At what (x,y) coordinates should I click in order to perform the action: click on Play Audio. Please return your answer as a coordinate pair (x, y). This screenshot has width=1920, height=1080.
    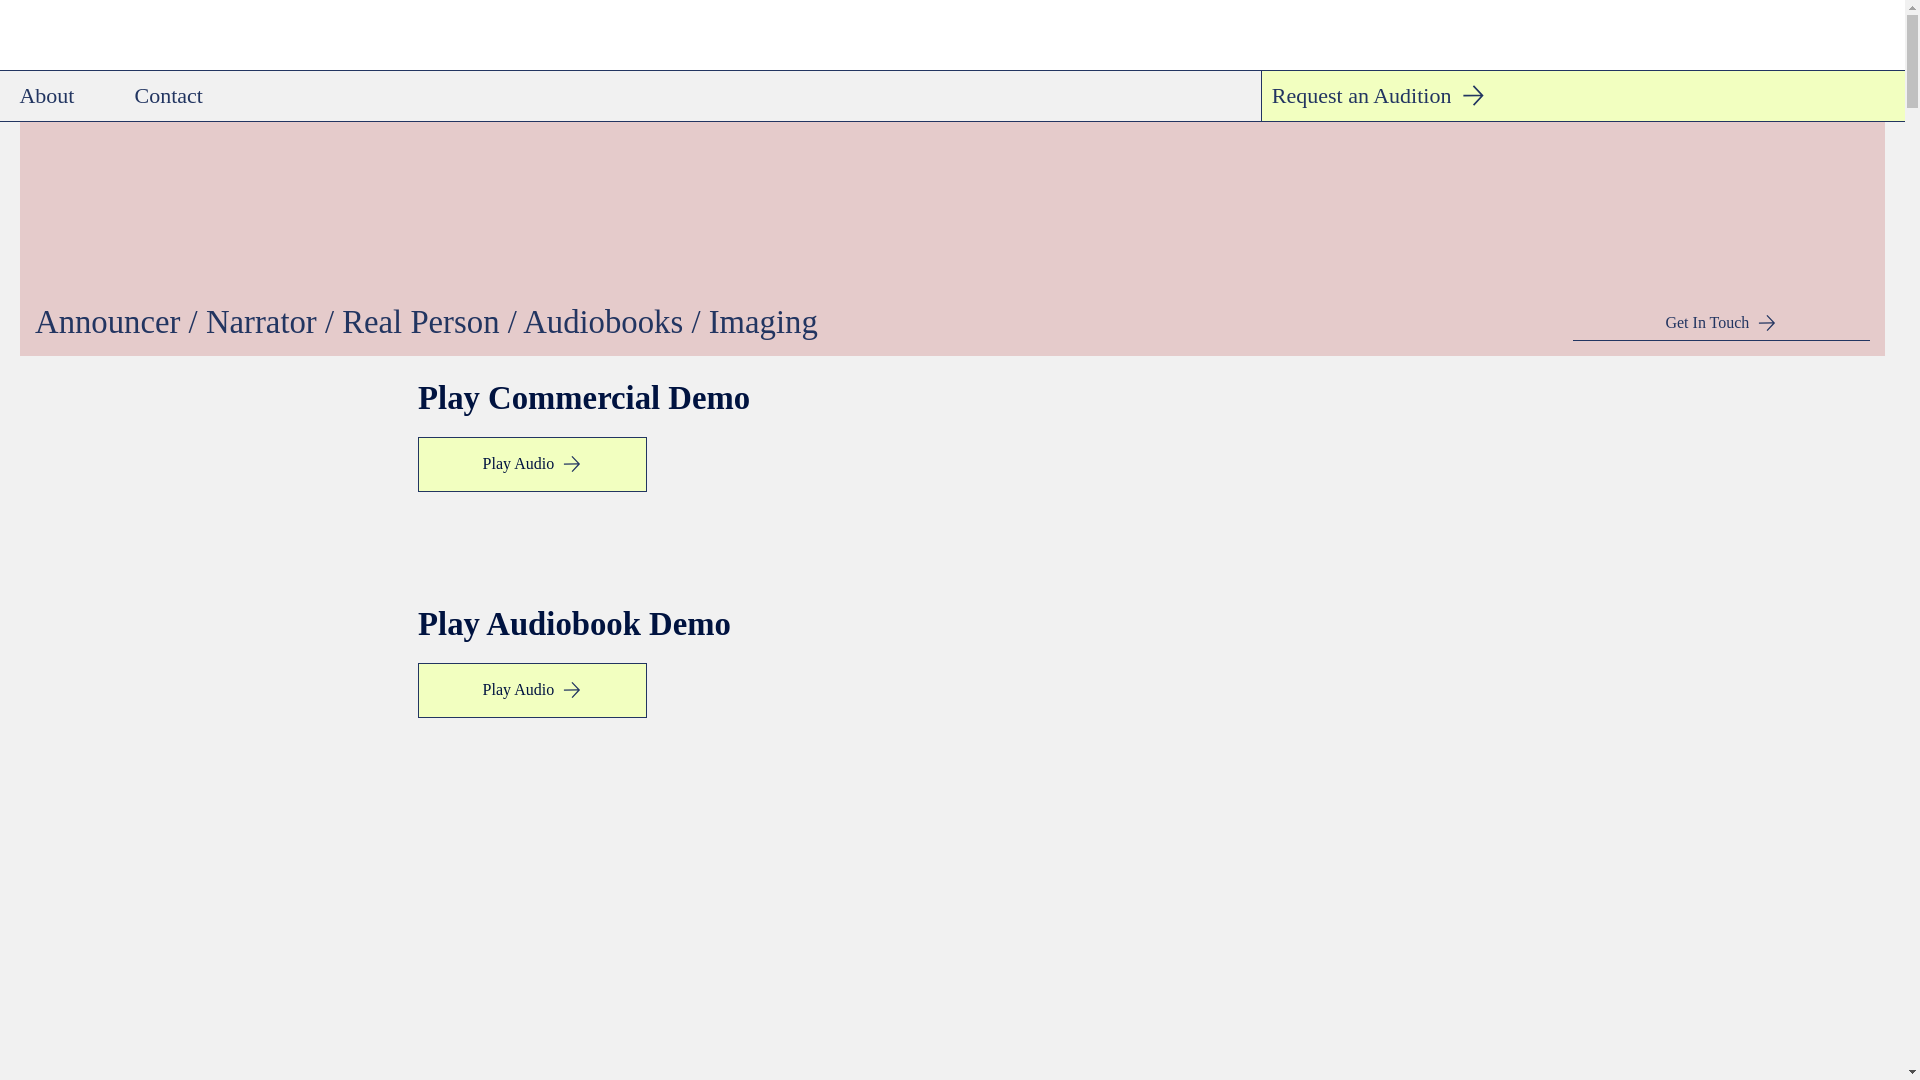
    Looking at the image, I should click on (532, 690).